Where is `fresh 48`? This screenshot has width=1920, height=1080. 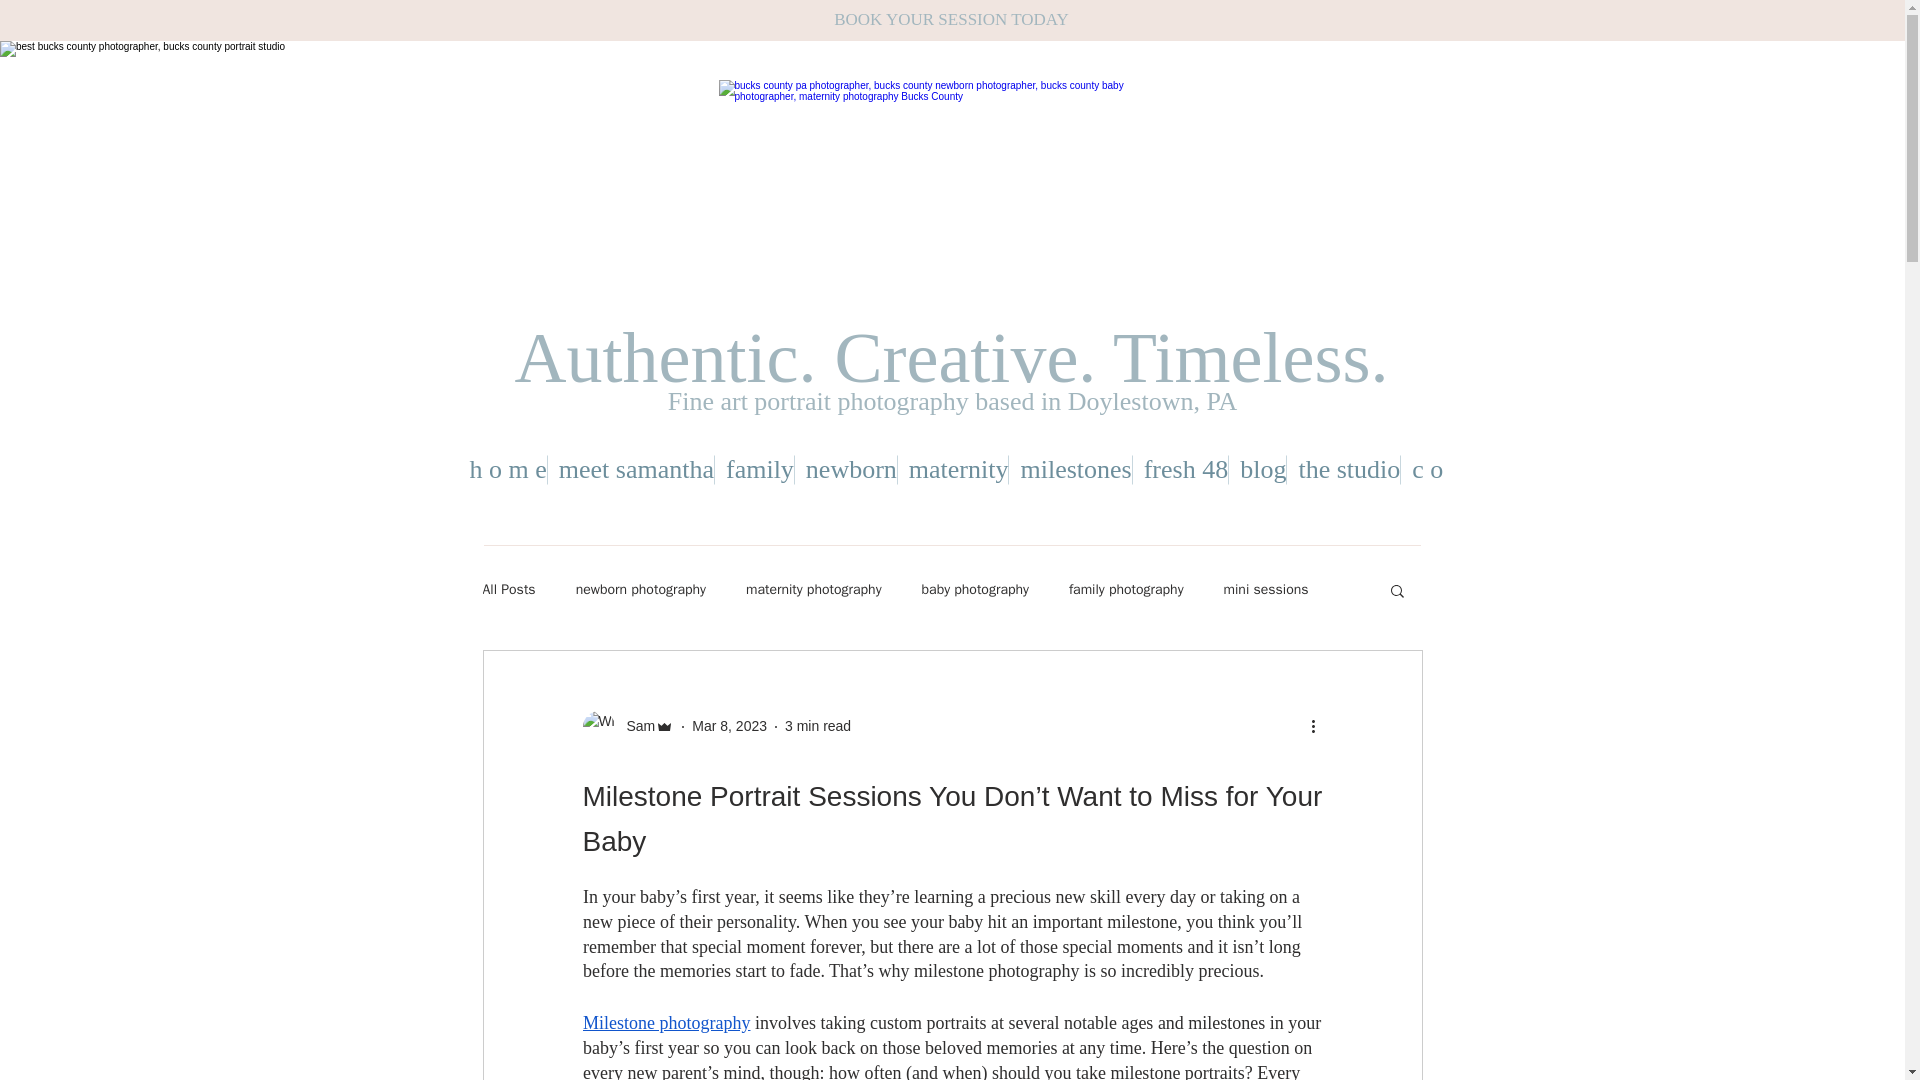
fresh 48 is located at coordinates (1185, 469).